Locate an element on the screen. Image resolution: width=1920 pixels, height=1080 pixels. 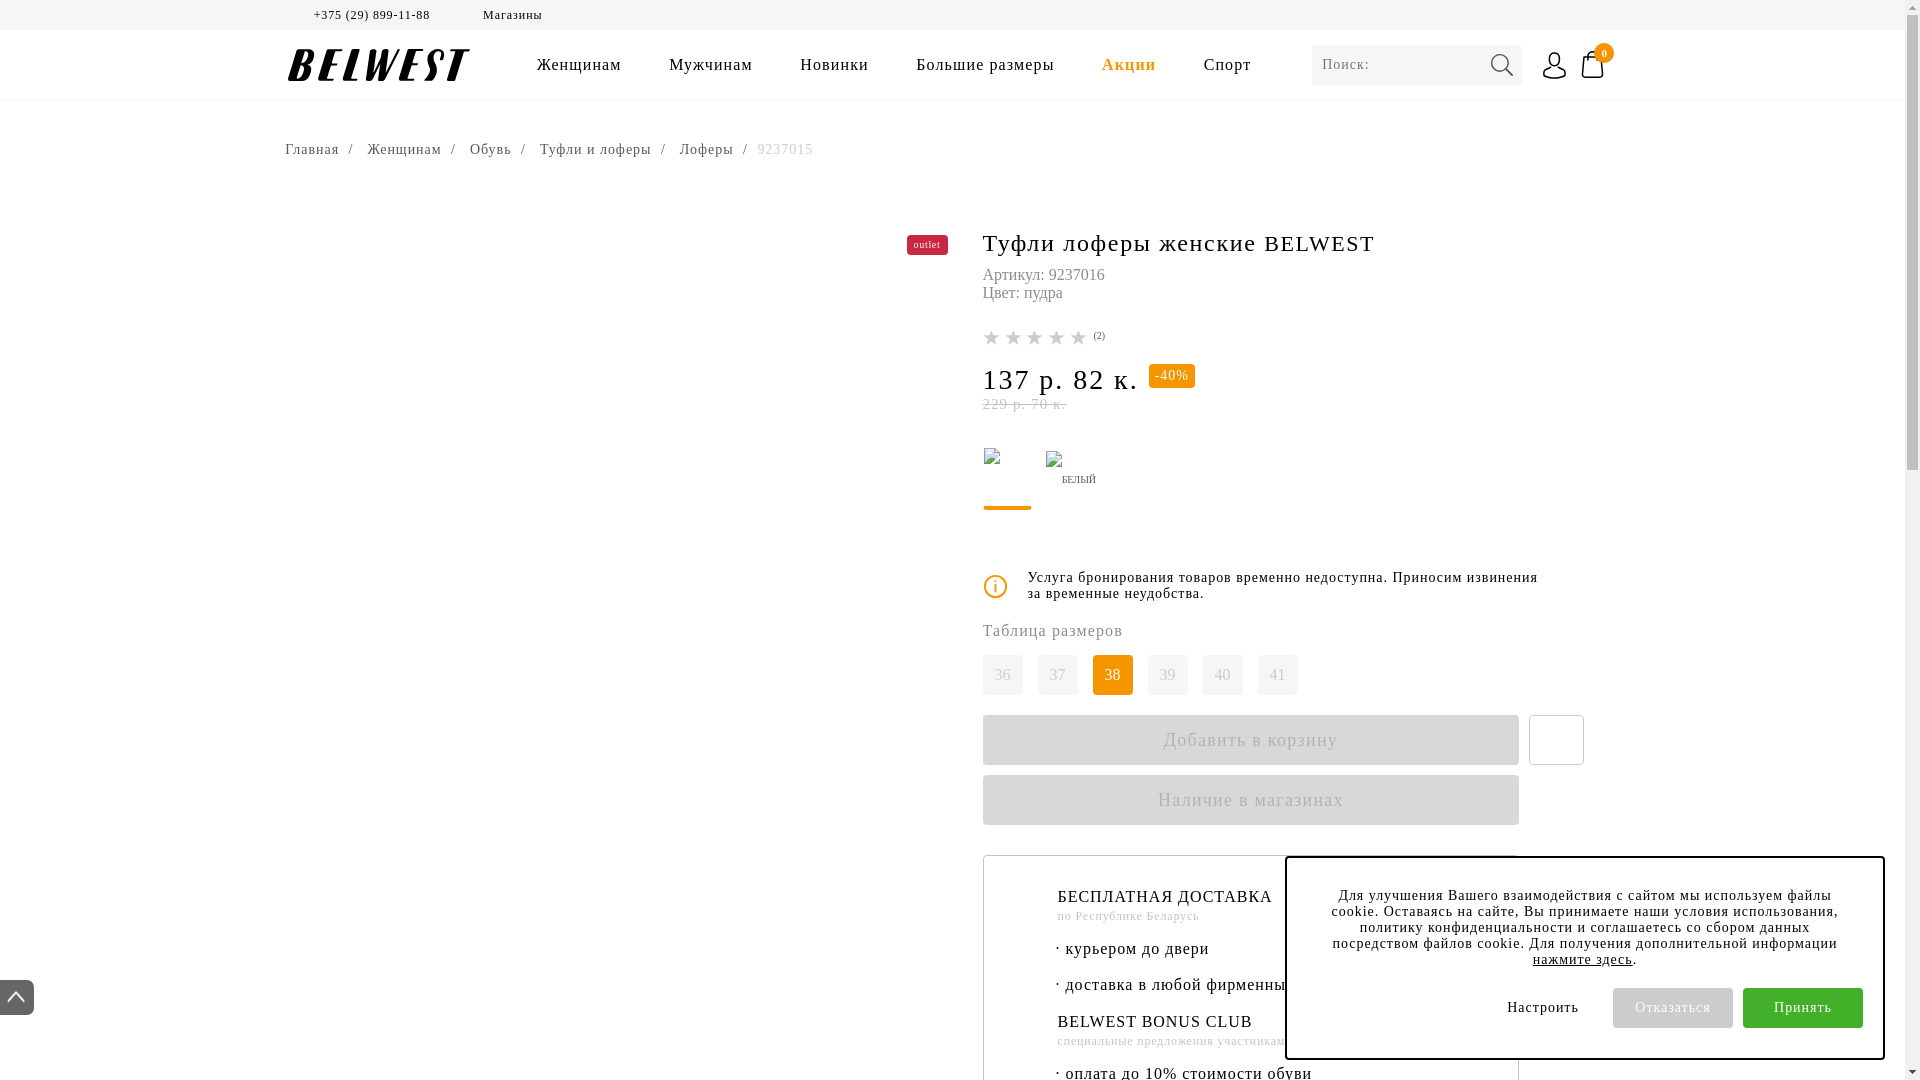
+375 (29) 899-11-88 is located at coordinates (372, 16).